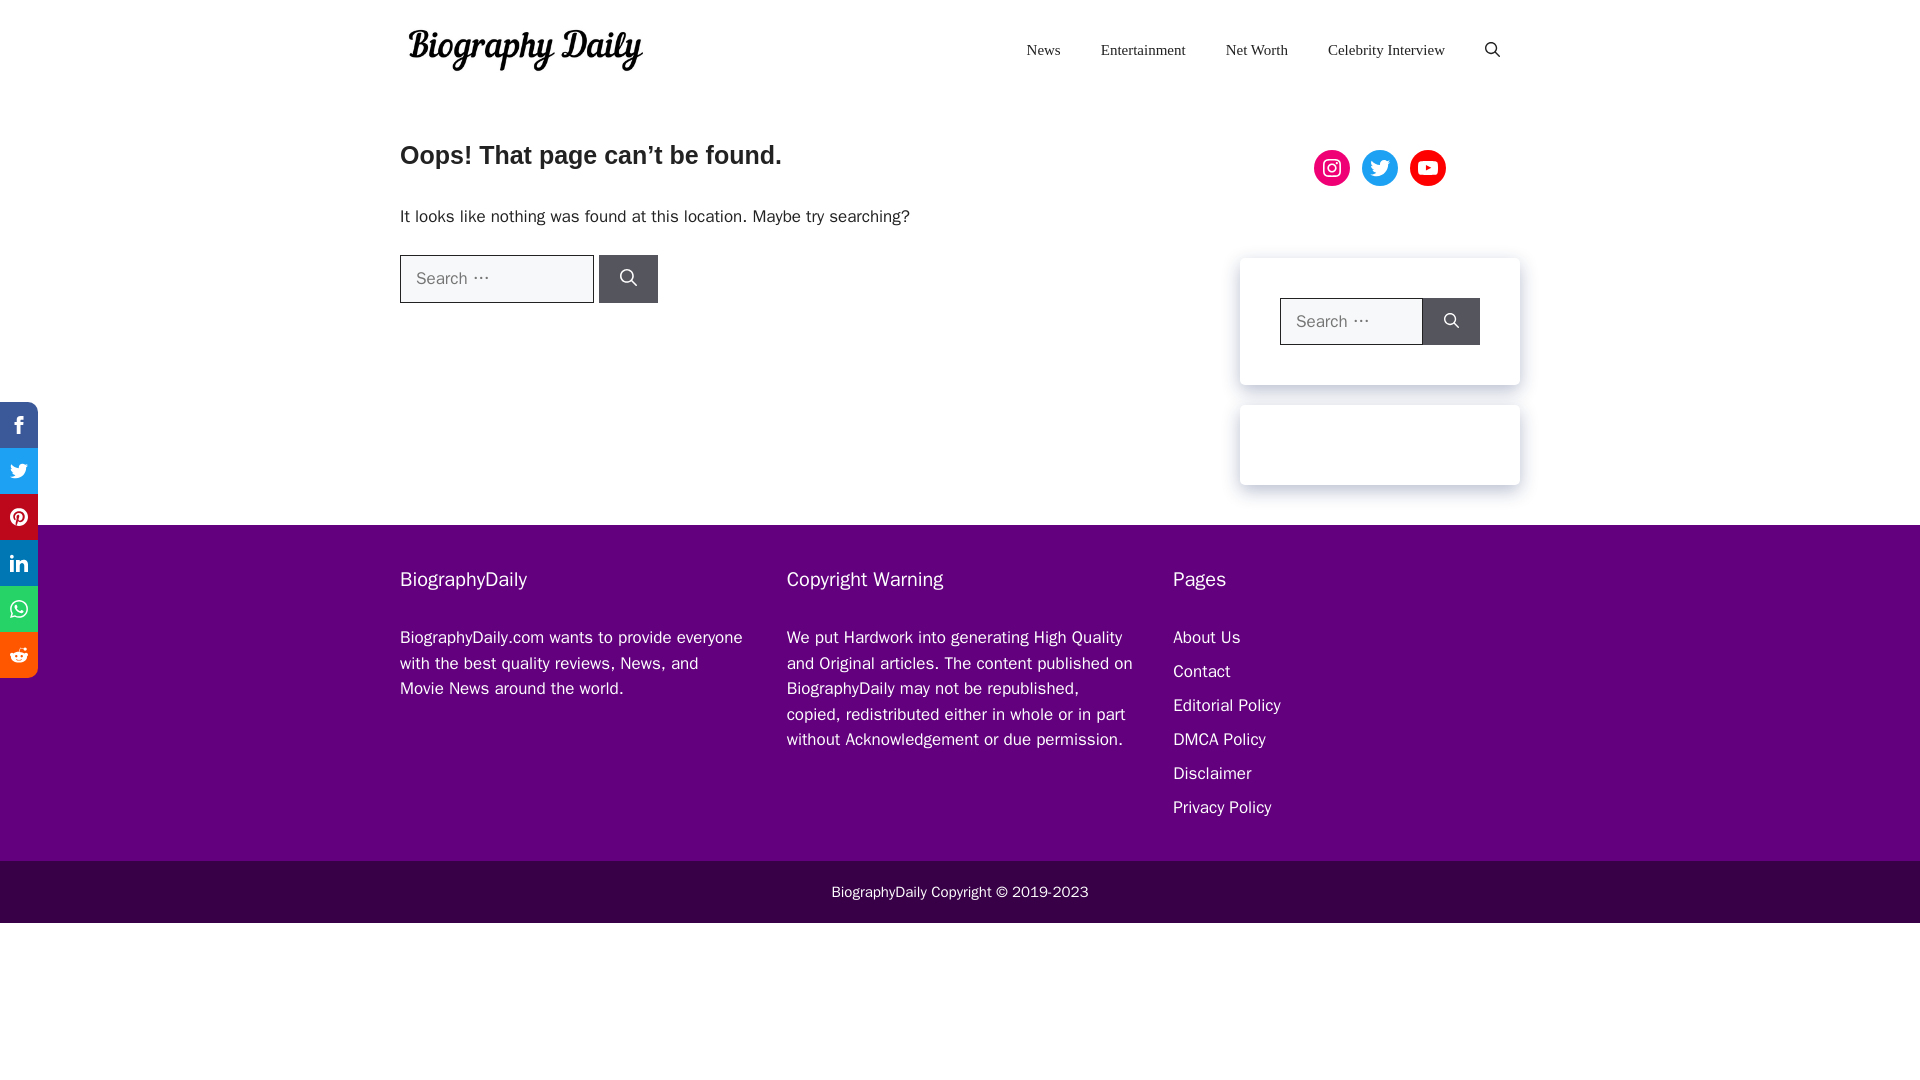 This screenshot has height=1080, width=1920. What do you see at coordinates (1043, 50) in the screenshot?
I see `News` at bounding box center [1043, 50].